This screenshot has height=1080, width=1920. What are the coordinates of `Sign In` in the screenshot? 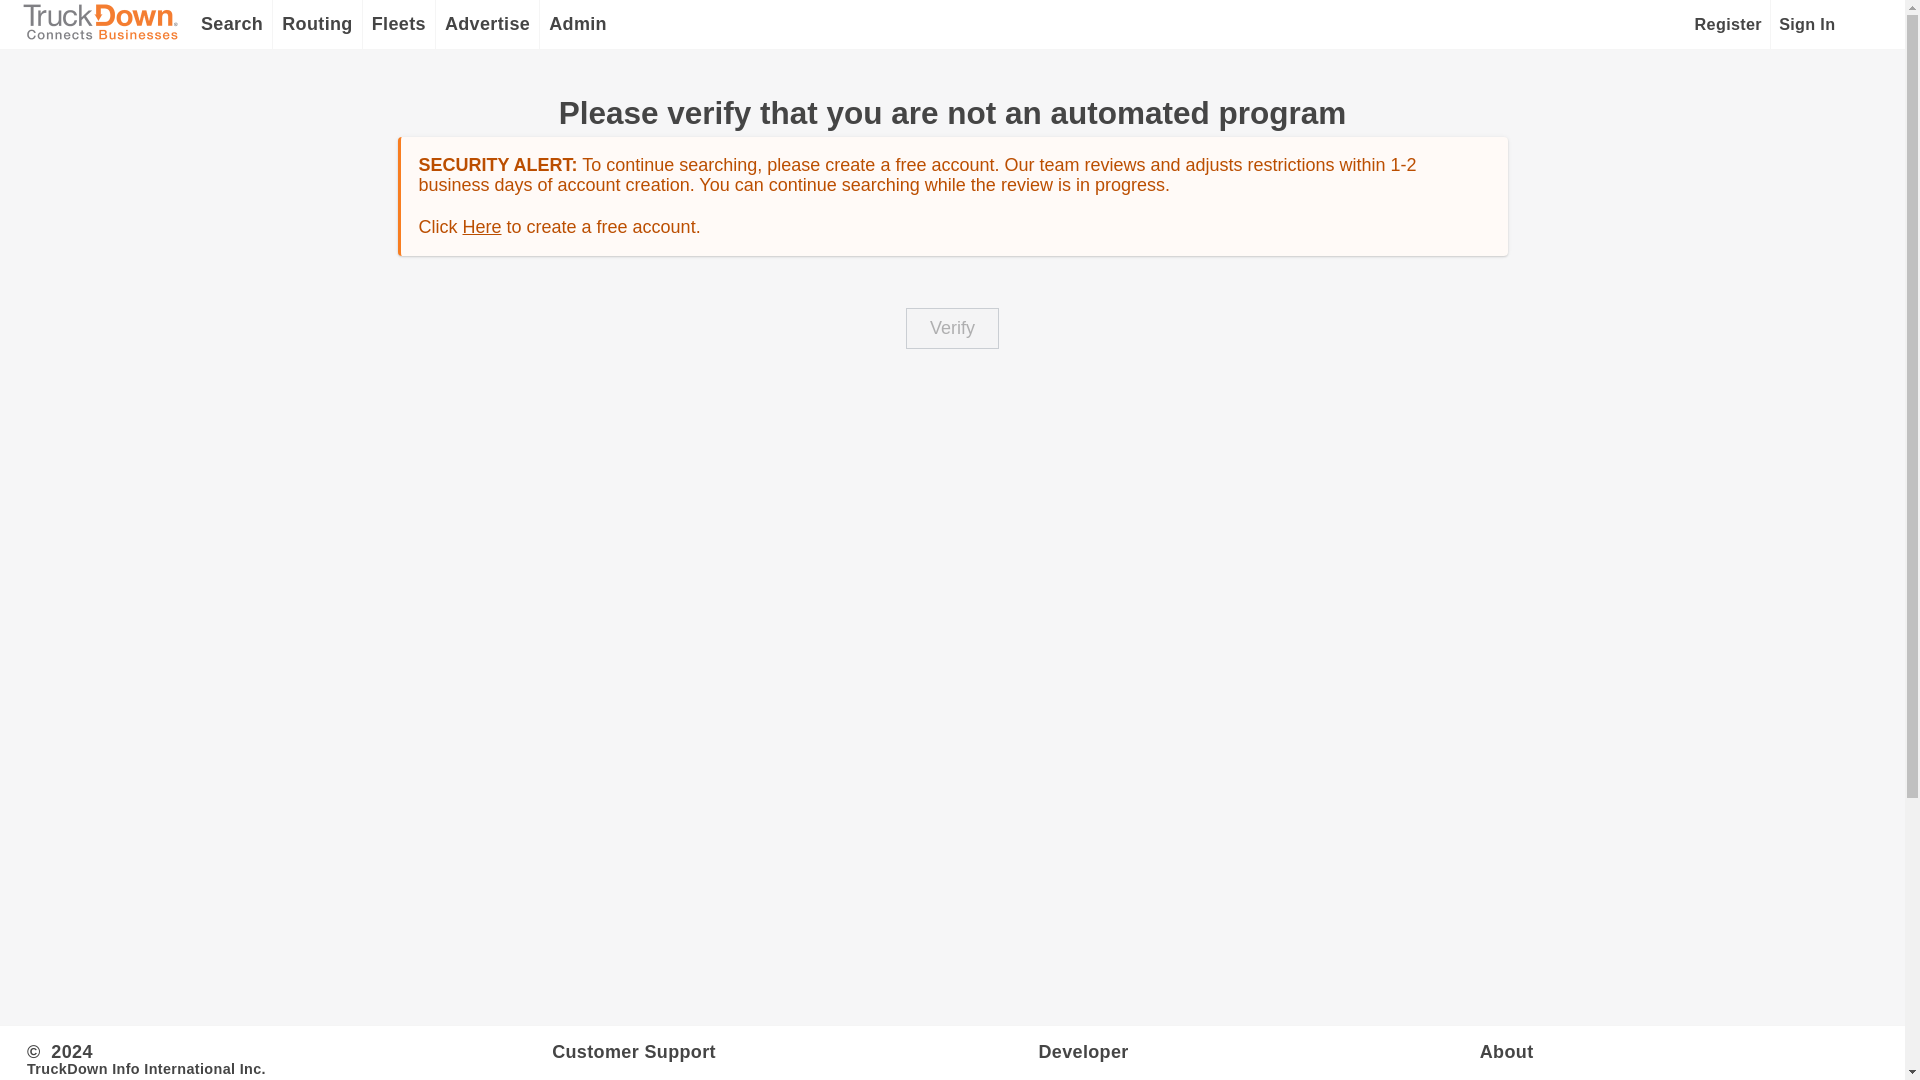 It's located at (1806, 24).